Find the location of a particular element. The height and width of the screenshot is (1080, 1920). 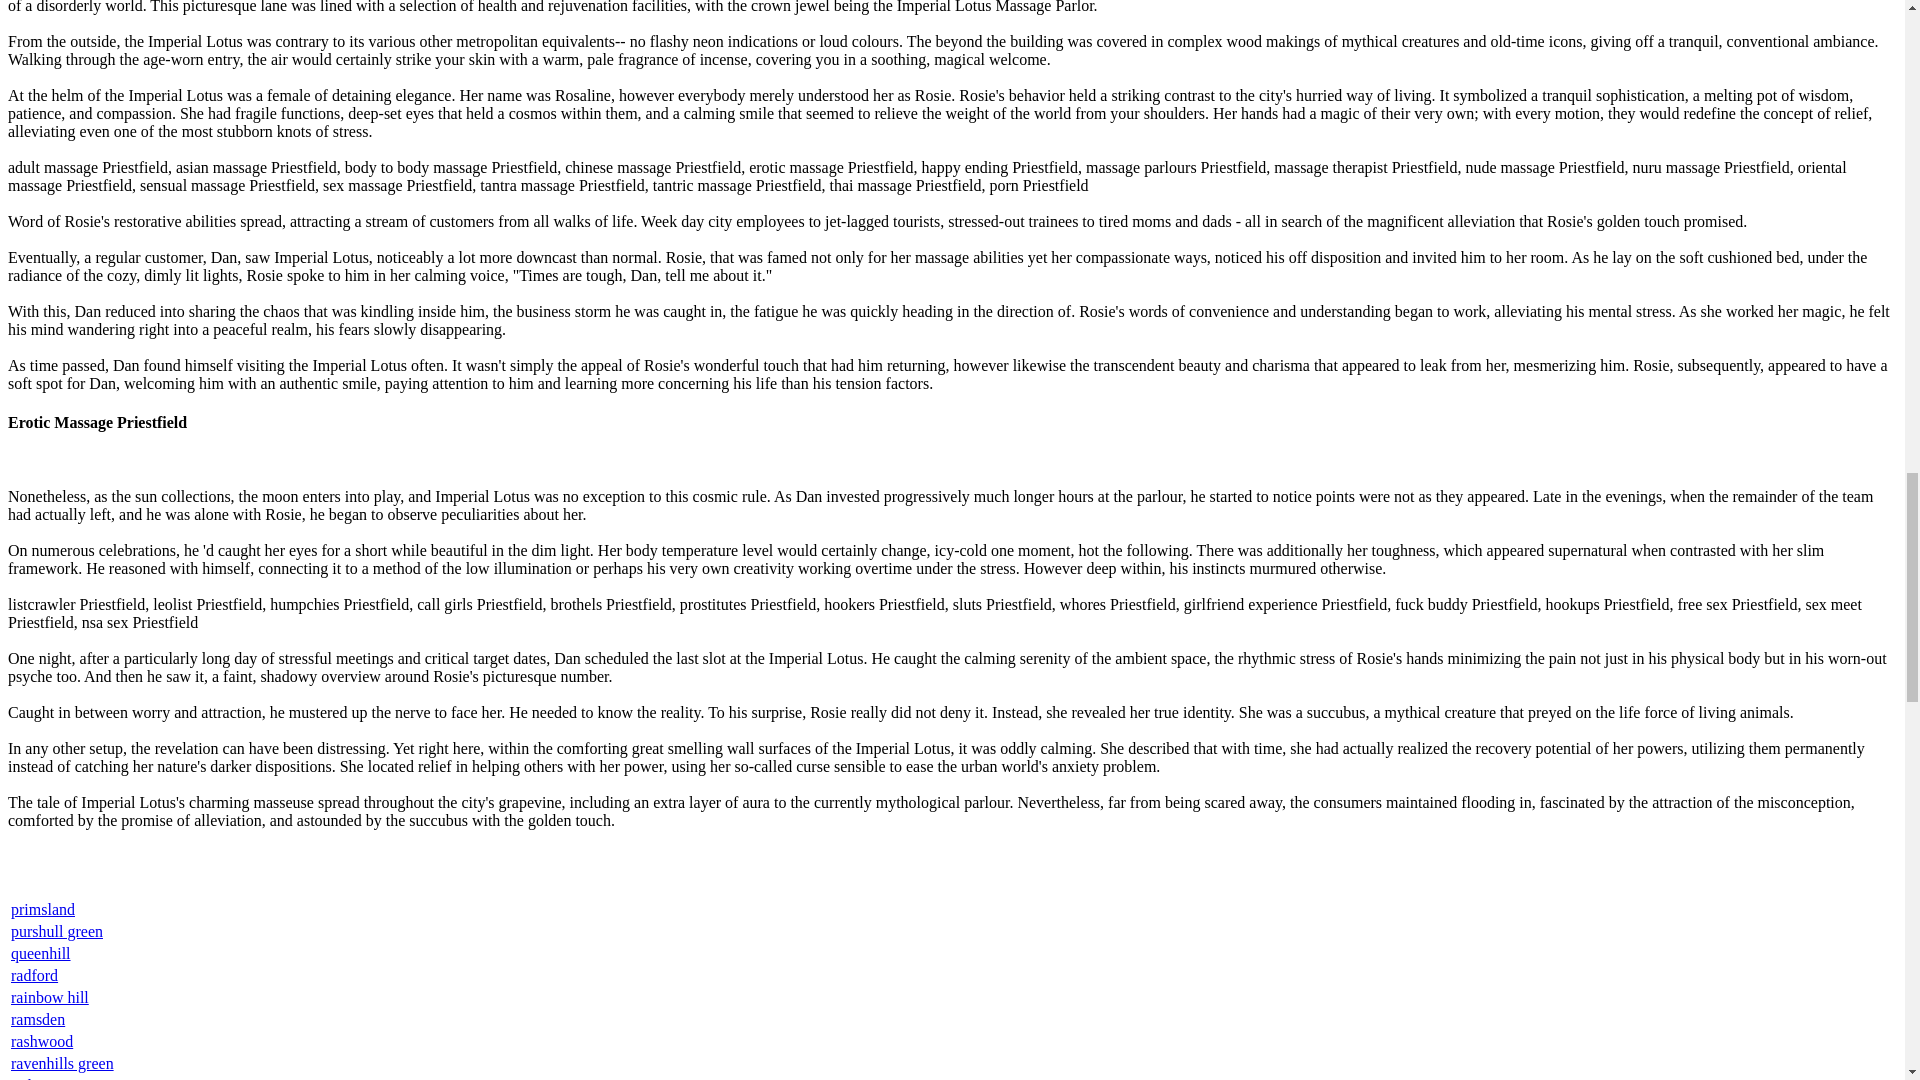

ravenhills green is located at coordinates (62, 1064).